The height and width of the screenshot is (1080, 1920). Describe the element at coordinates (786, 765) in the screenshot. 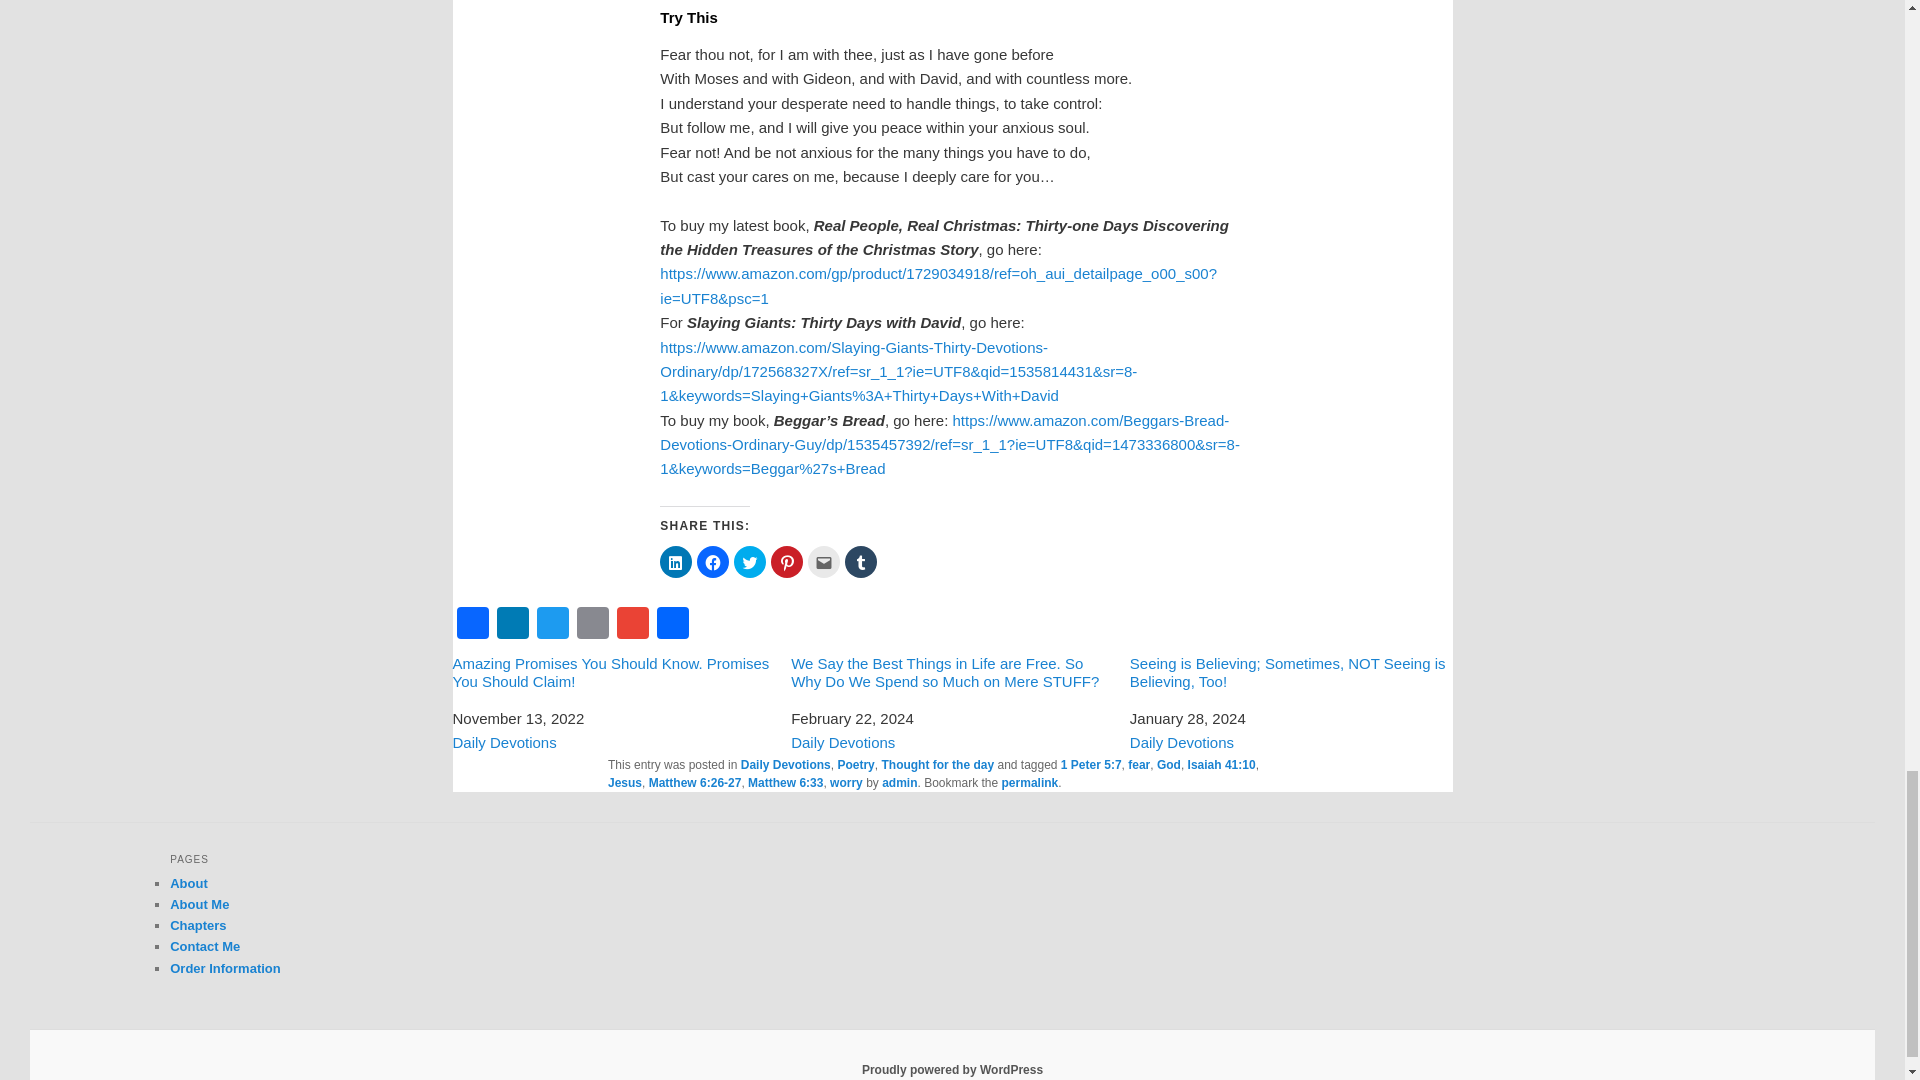

I see `Daily Devotions` at that location.